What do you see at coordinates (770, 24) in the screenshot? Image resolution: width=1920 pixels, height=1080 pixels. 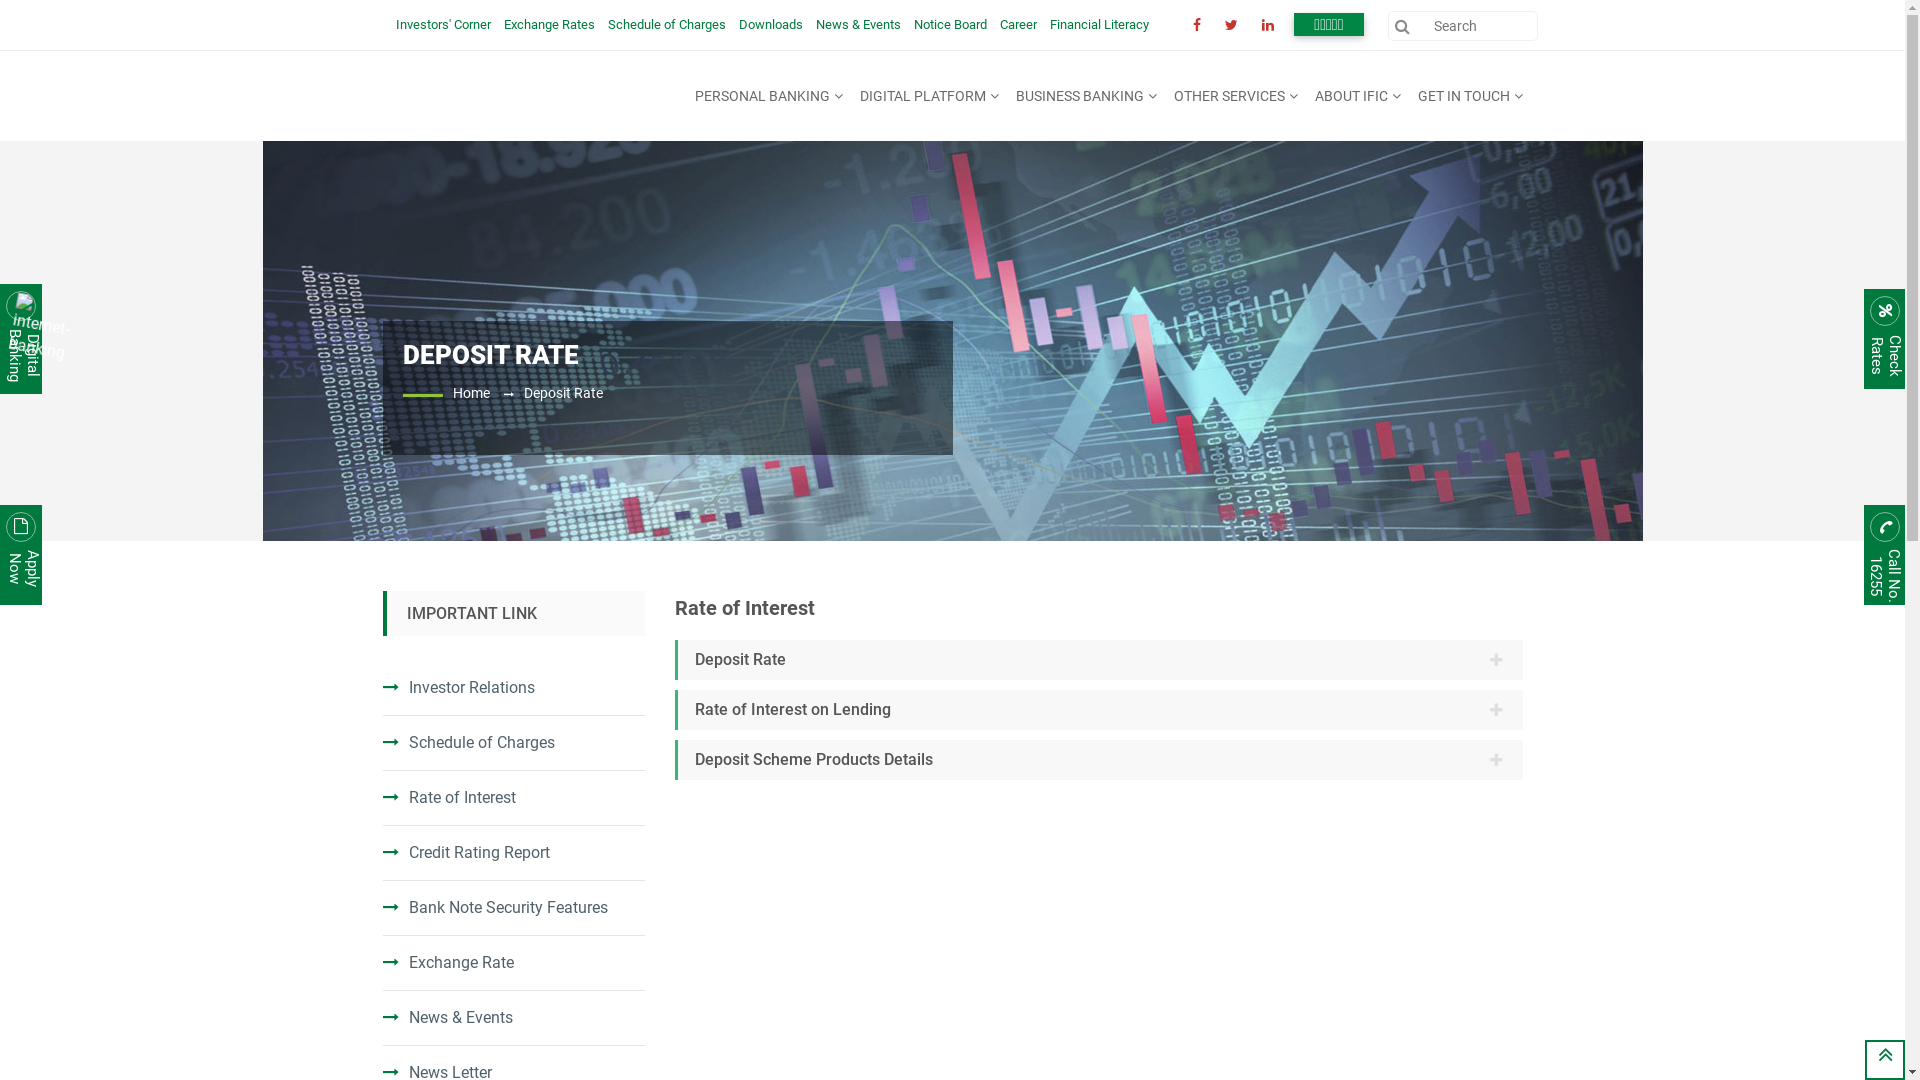 I see `Downloads` at bounding box center [770, 24].